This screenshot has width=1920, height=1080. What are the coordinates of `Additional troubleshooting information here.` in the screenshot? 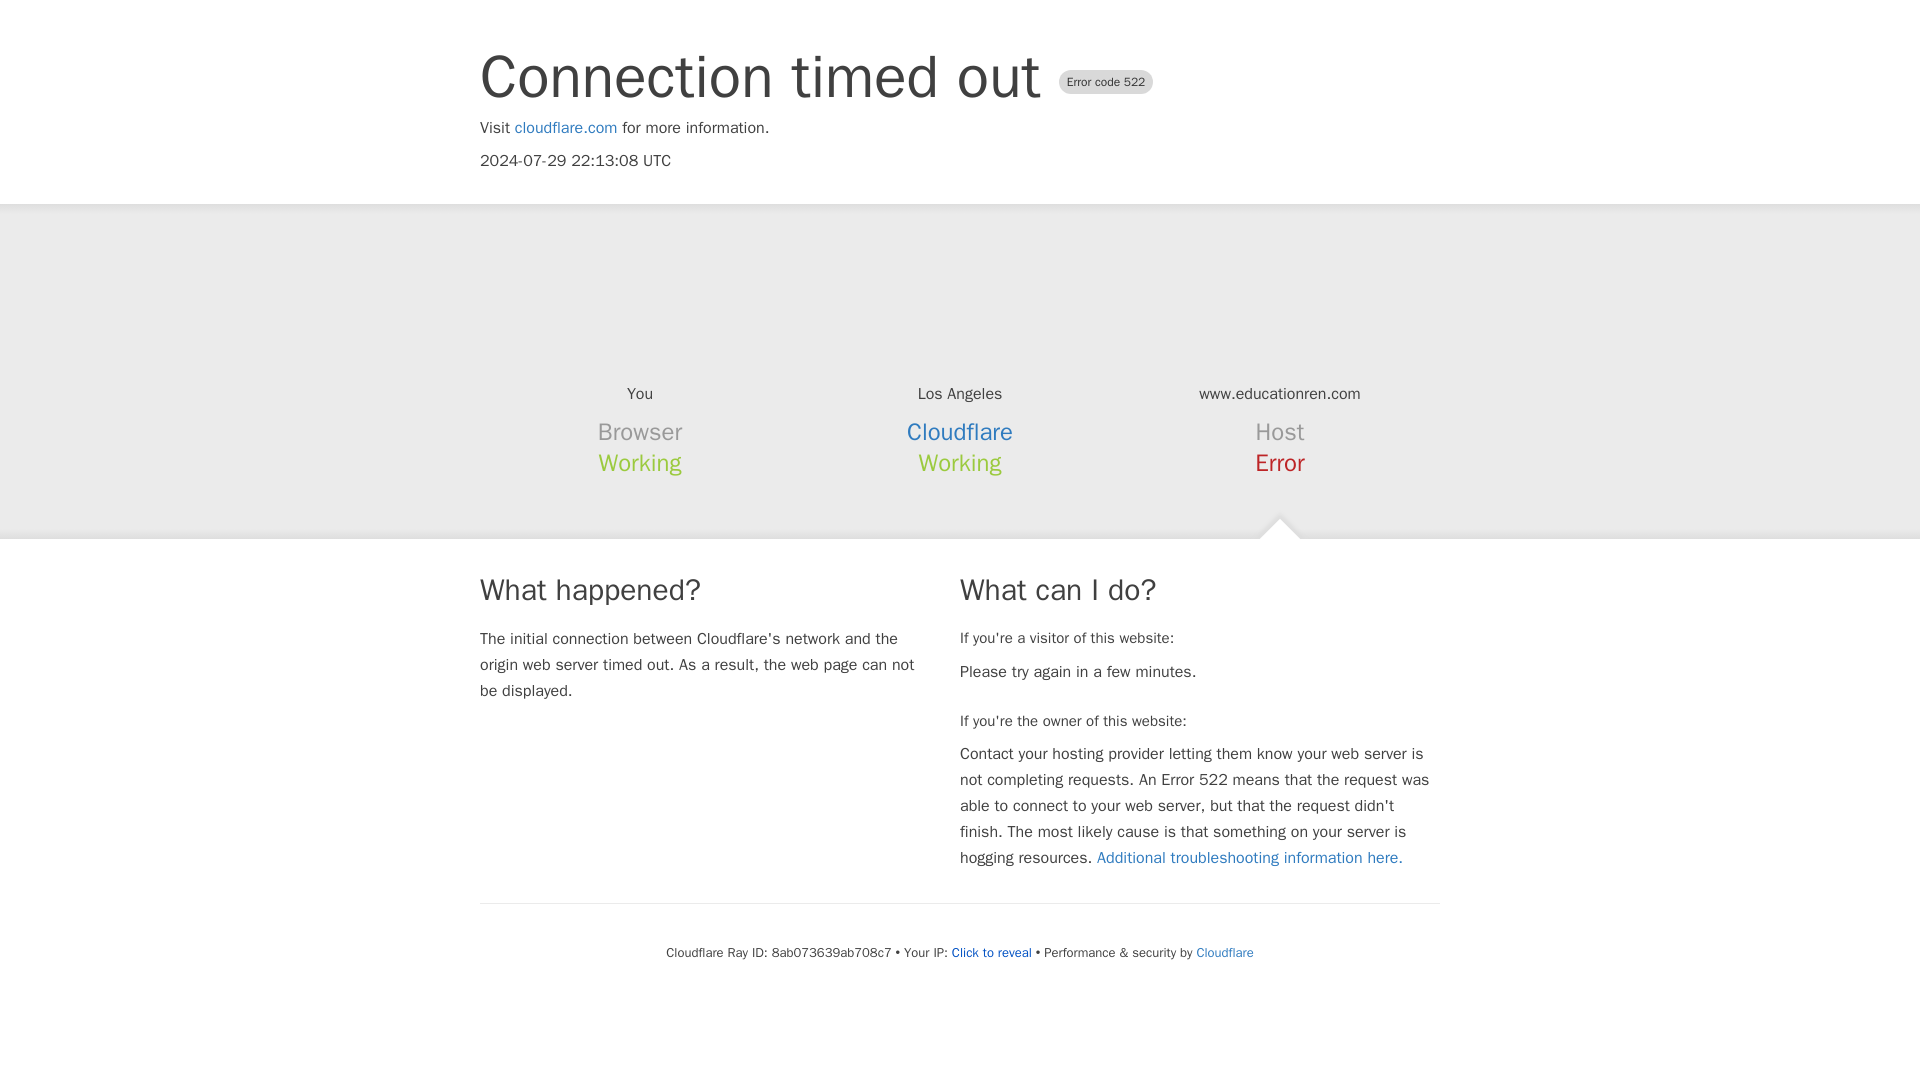 It's located at (1250, 858).